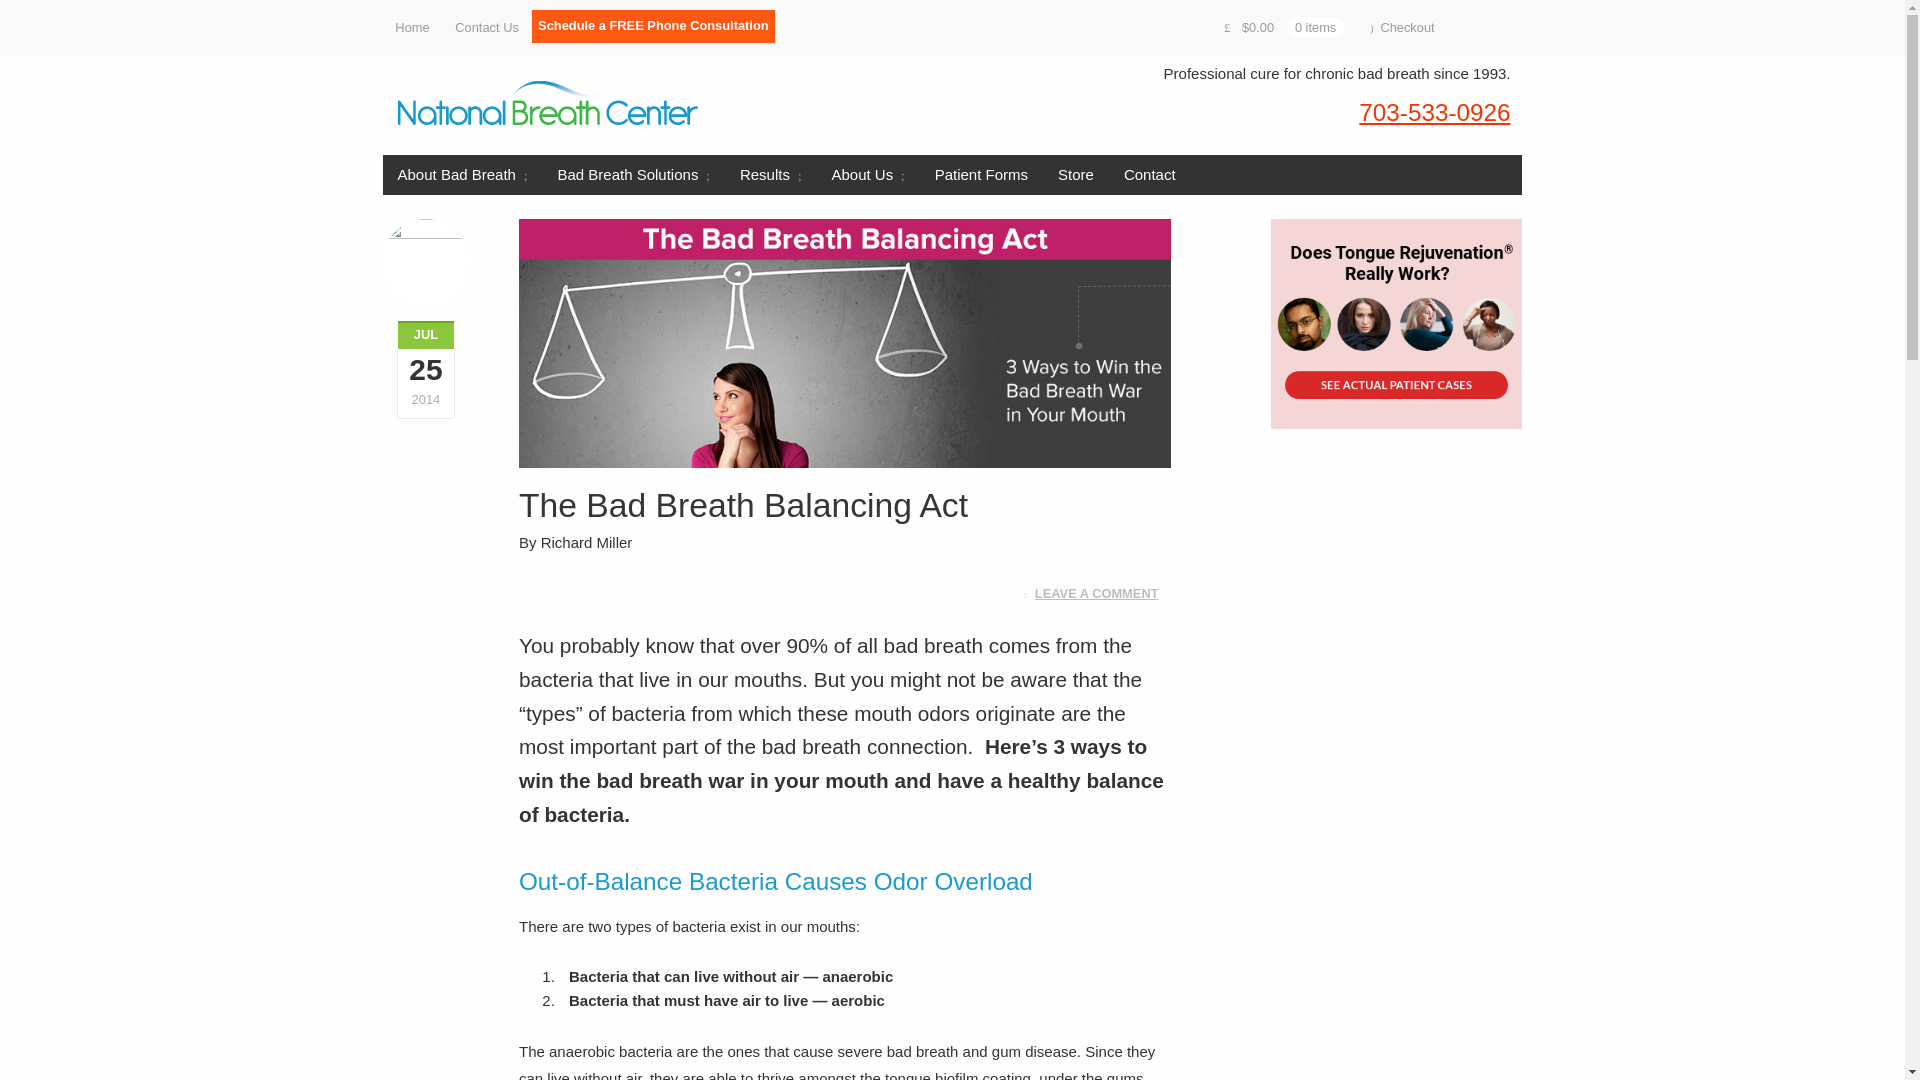  What do you see at coordinates (412, 28) in the screenshot?
I see `Home` at bounding box center [412, 28].